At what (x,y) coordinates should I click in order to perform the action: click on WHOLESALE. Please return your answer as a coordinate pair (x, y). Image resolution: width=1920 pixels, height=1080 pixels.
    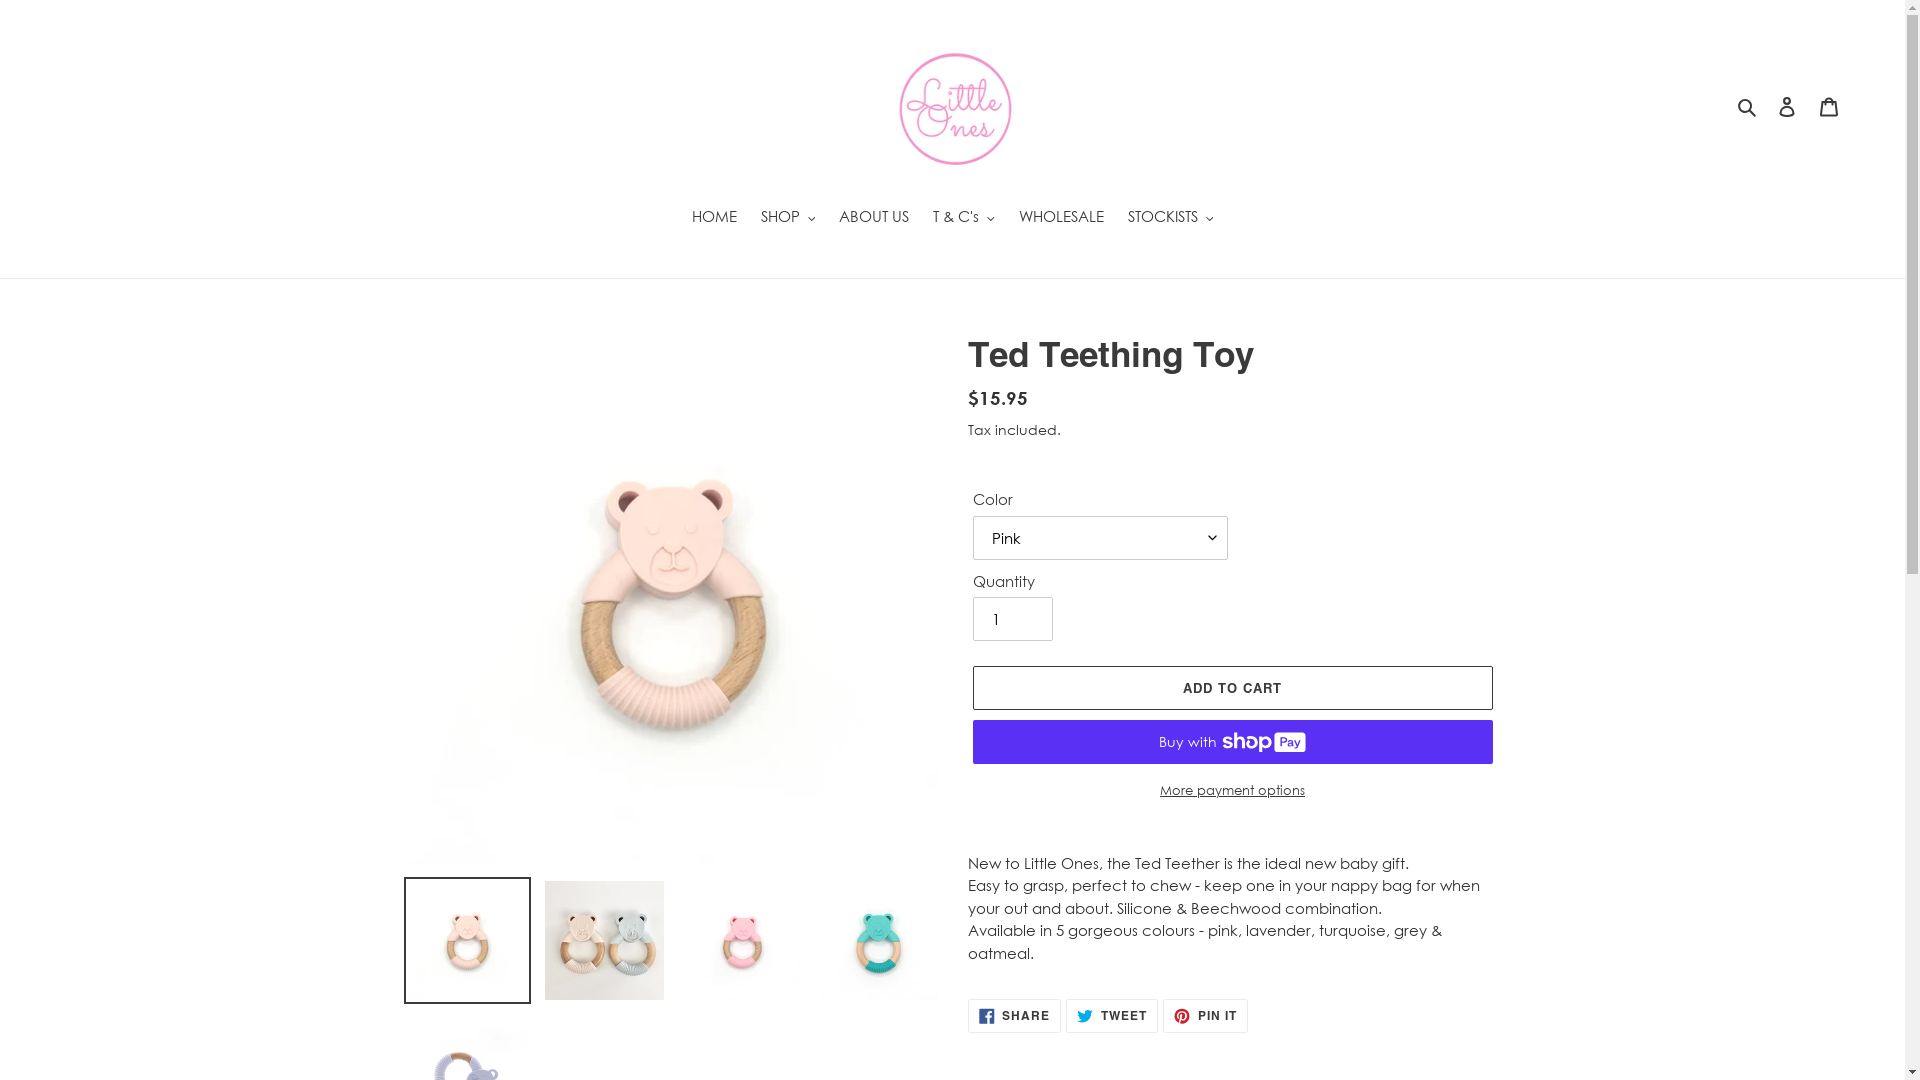
    Looking at the image, I should click on (1062, 218).